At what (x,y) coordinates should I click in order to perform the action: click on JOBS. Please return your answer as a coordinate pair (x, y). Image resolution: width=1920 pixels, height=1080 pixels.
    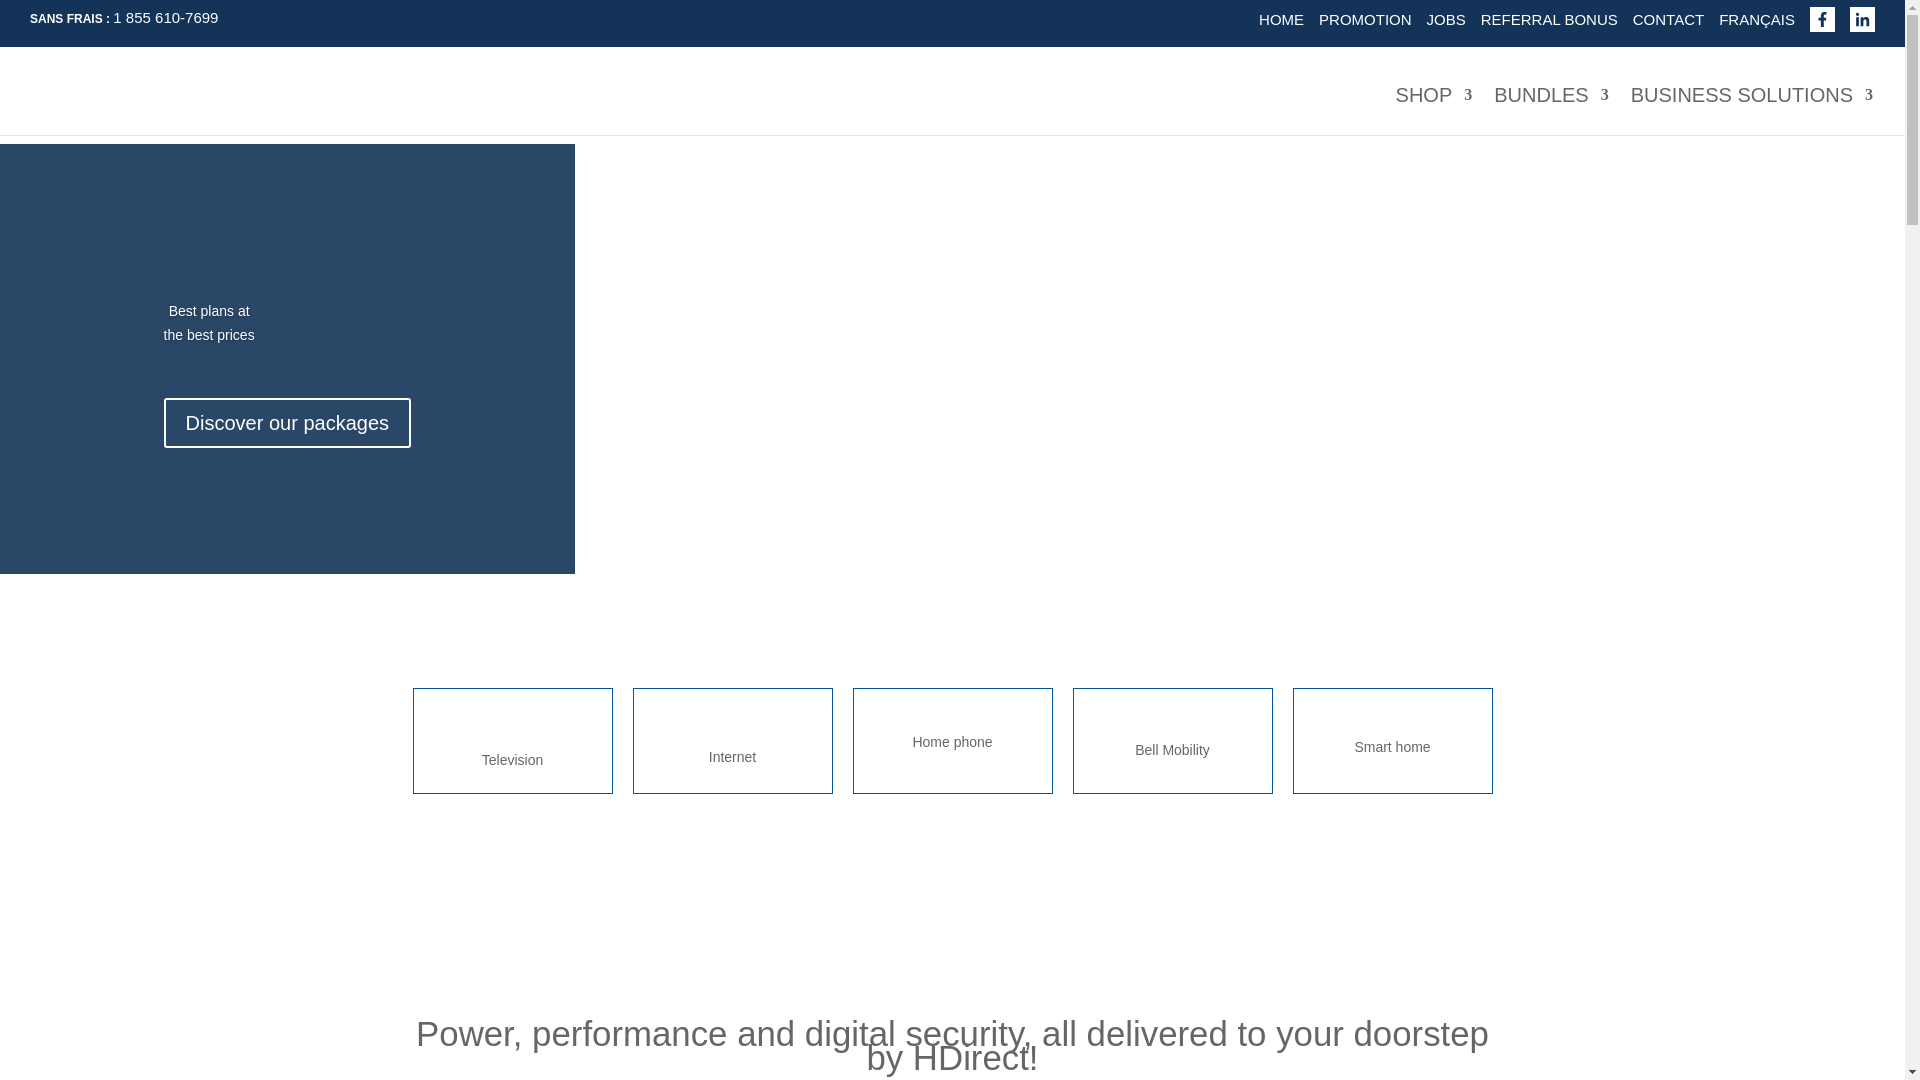
    Looking at the image, I should click on (1446, 20).